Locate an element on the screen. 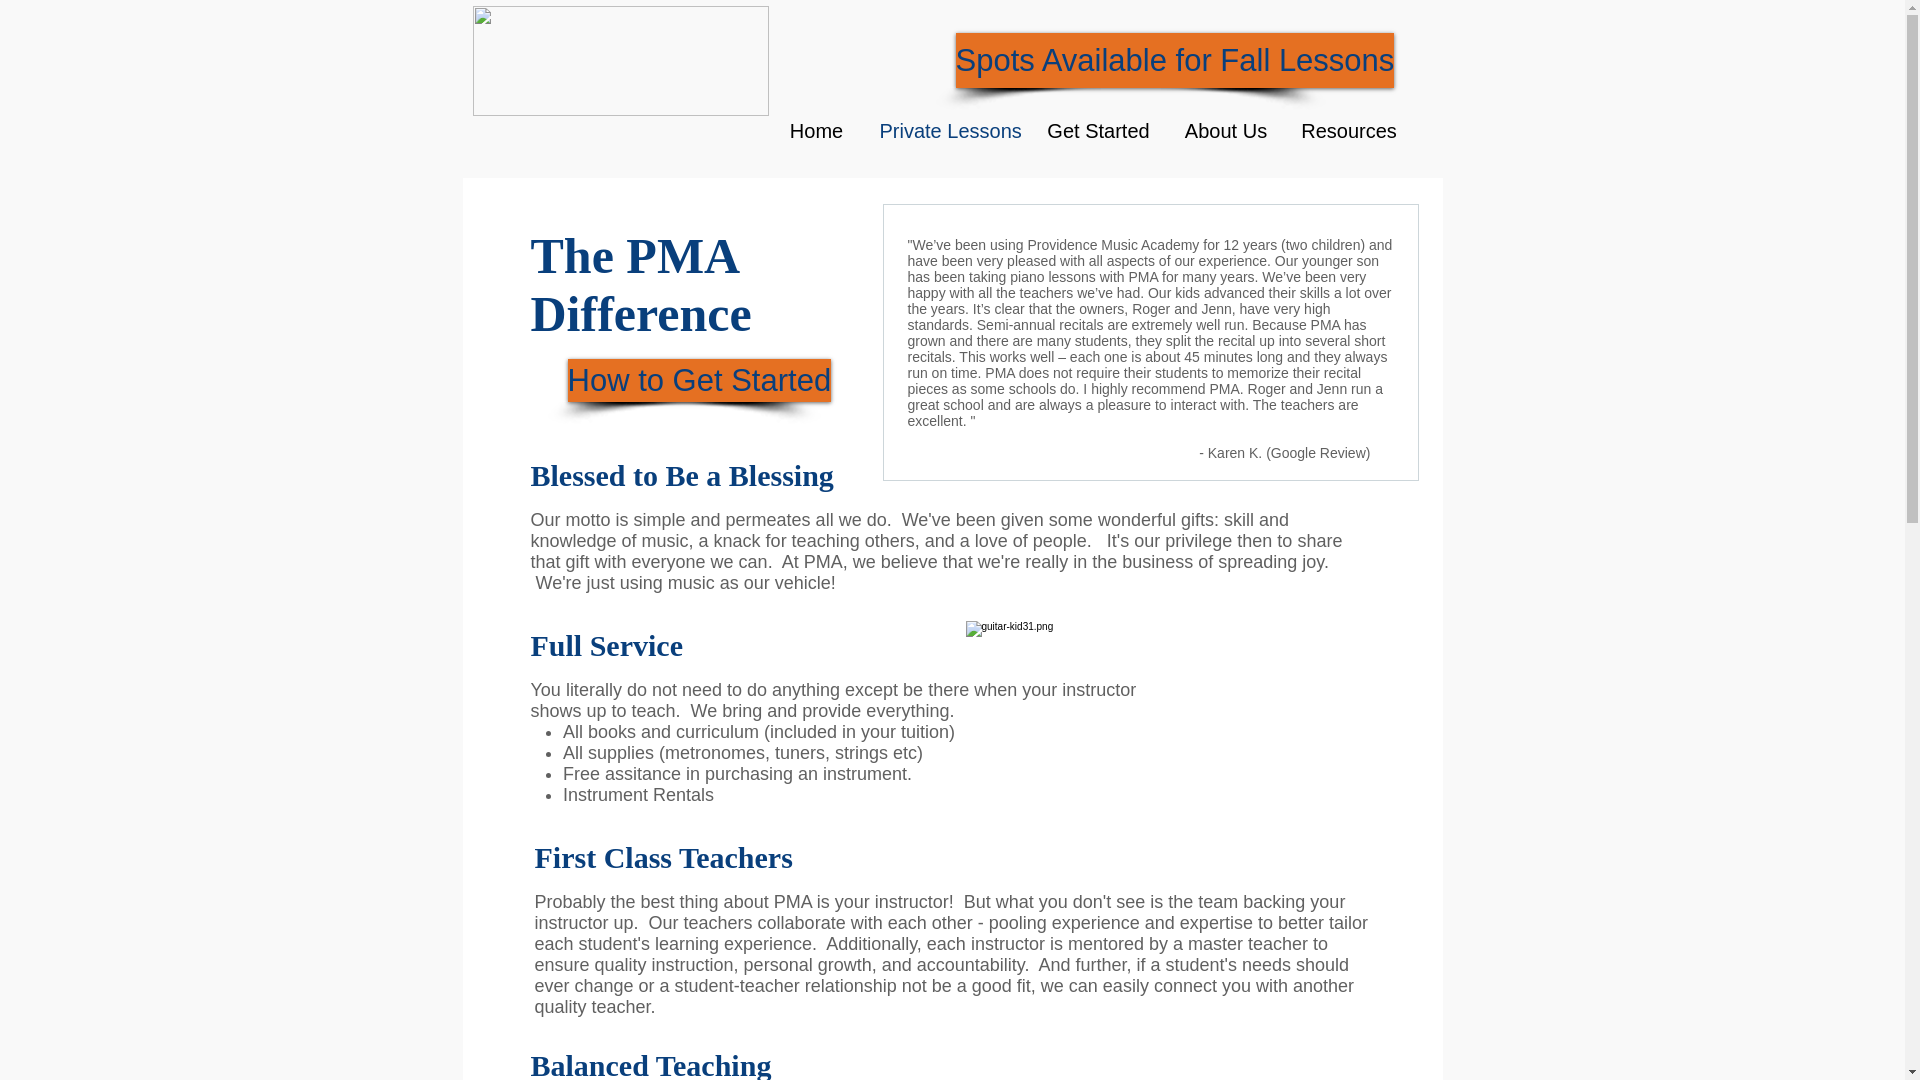 The height and width of the screenshot is (1080, 1920). Resources is located at coordinates (1350, 131).